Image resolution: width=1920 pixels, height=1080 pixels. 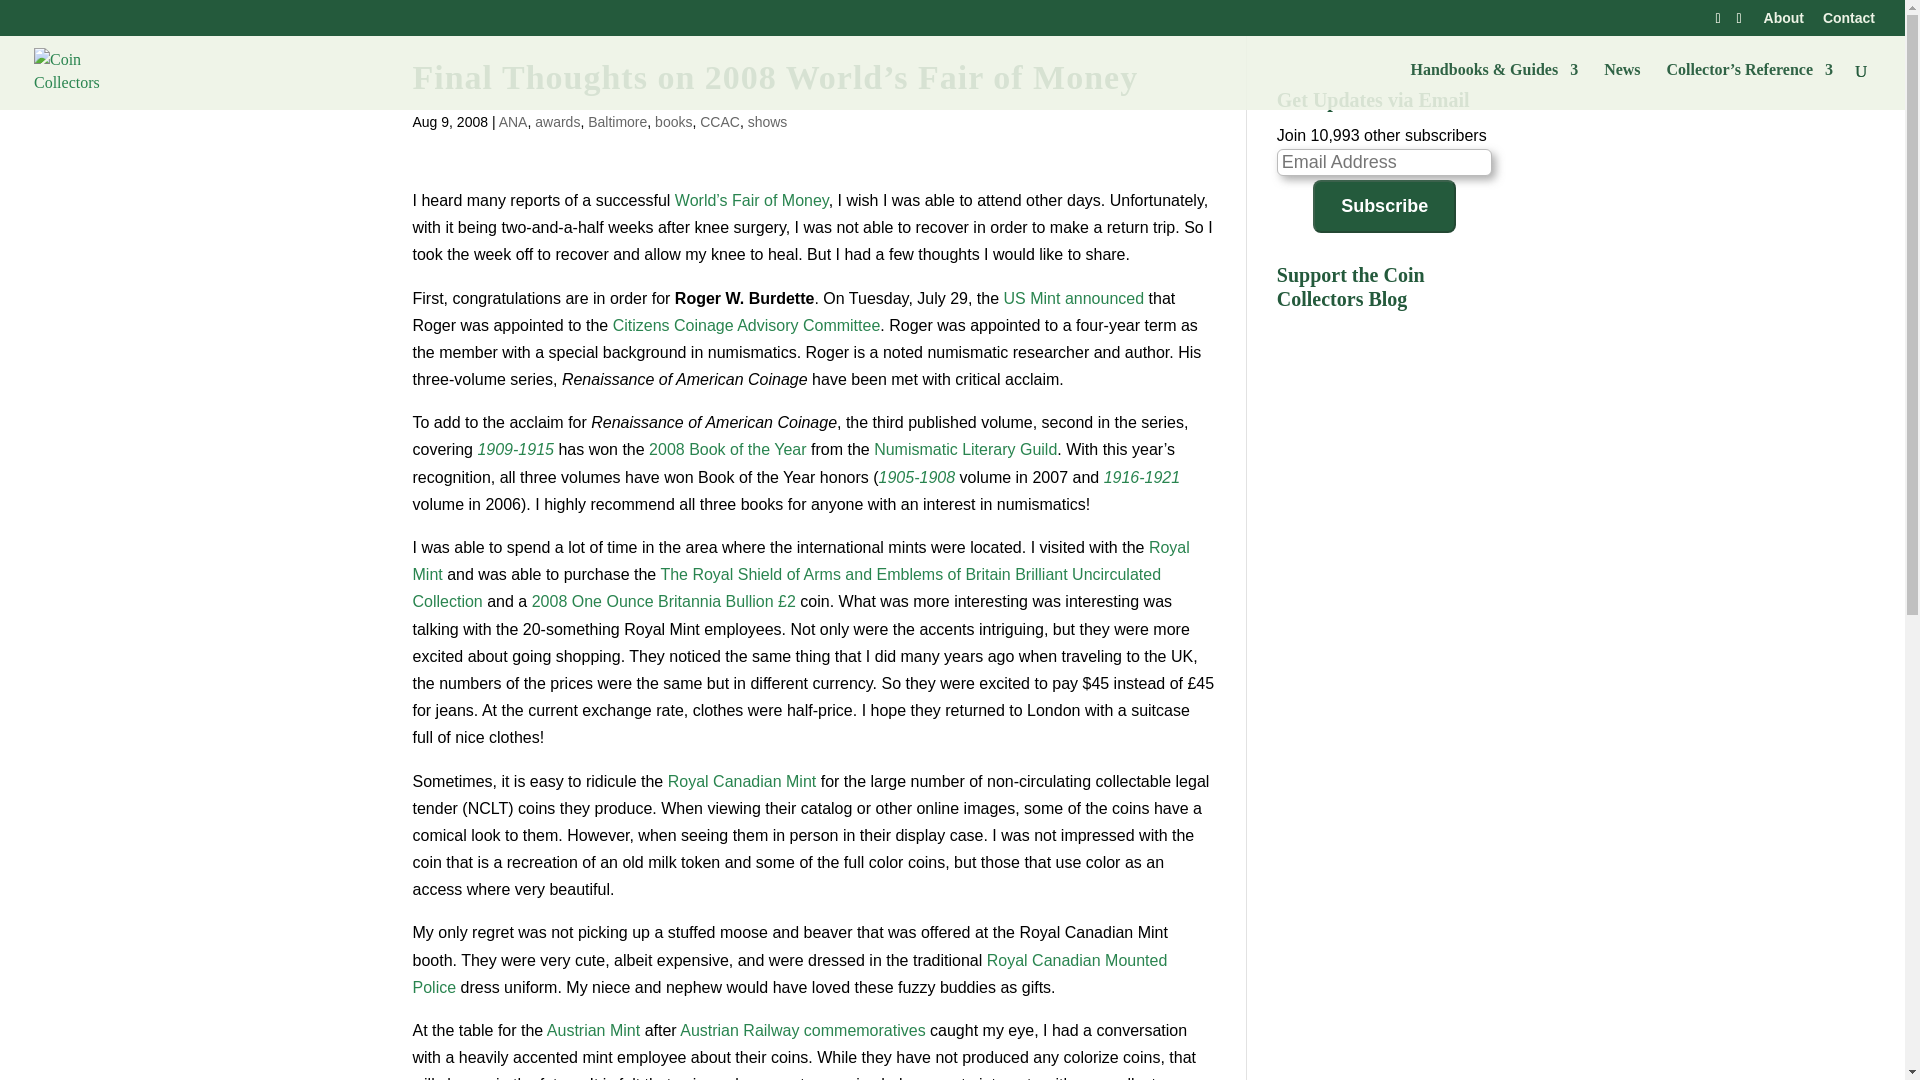 What do you see at coordinates (617, 122) in the screenshot?
I see `Baltimore` at bounding box center [617, 122].